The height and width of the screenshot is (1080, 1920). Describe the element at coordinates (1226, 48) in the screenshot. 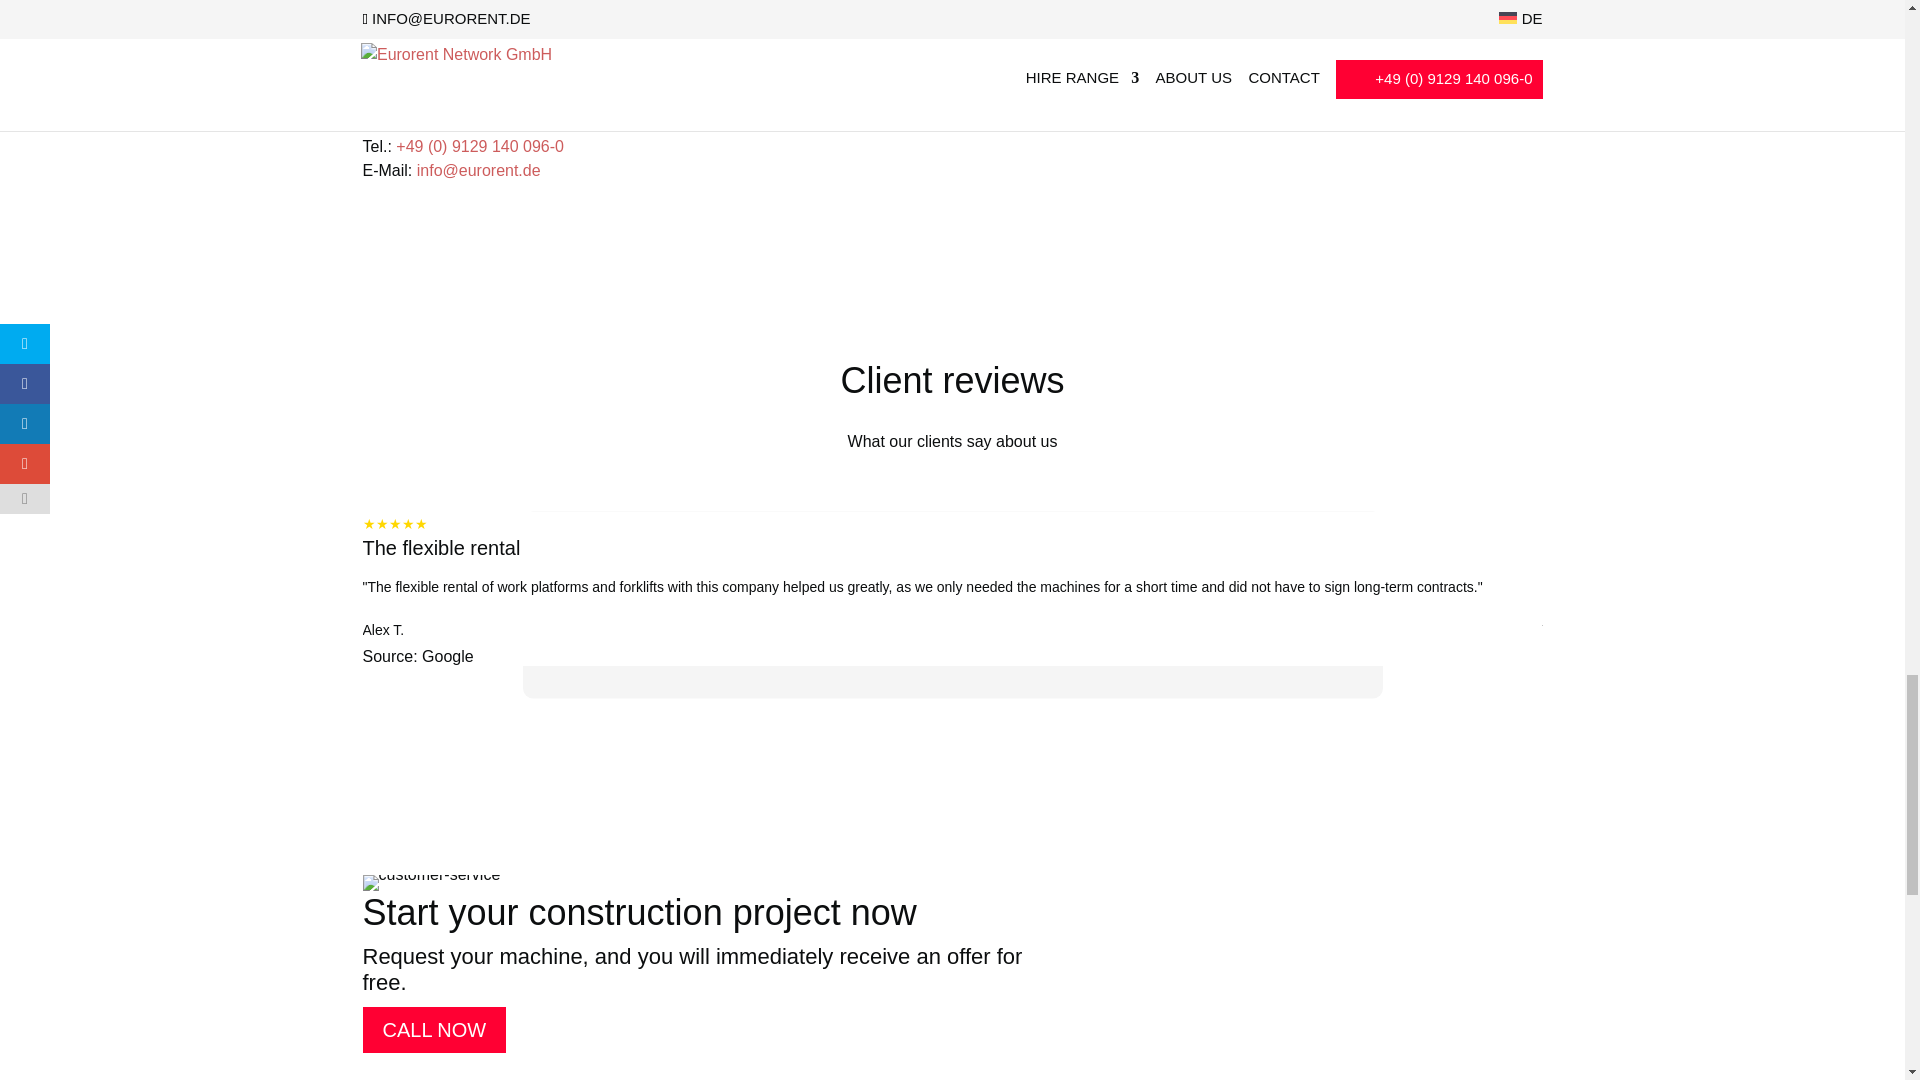

I see `1` at that location.